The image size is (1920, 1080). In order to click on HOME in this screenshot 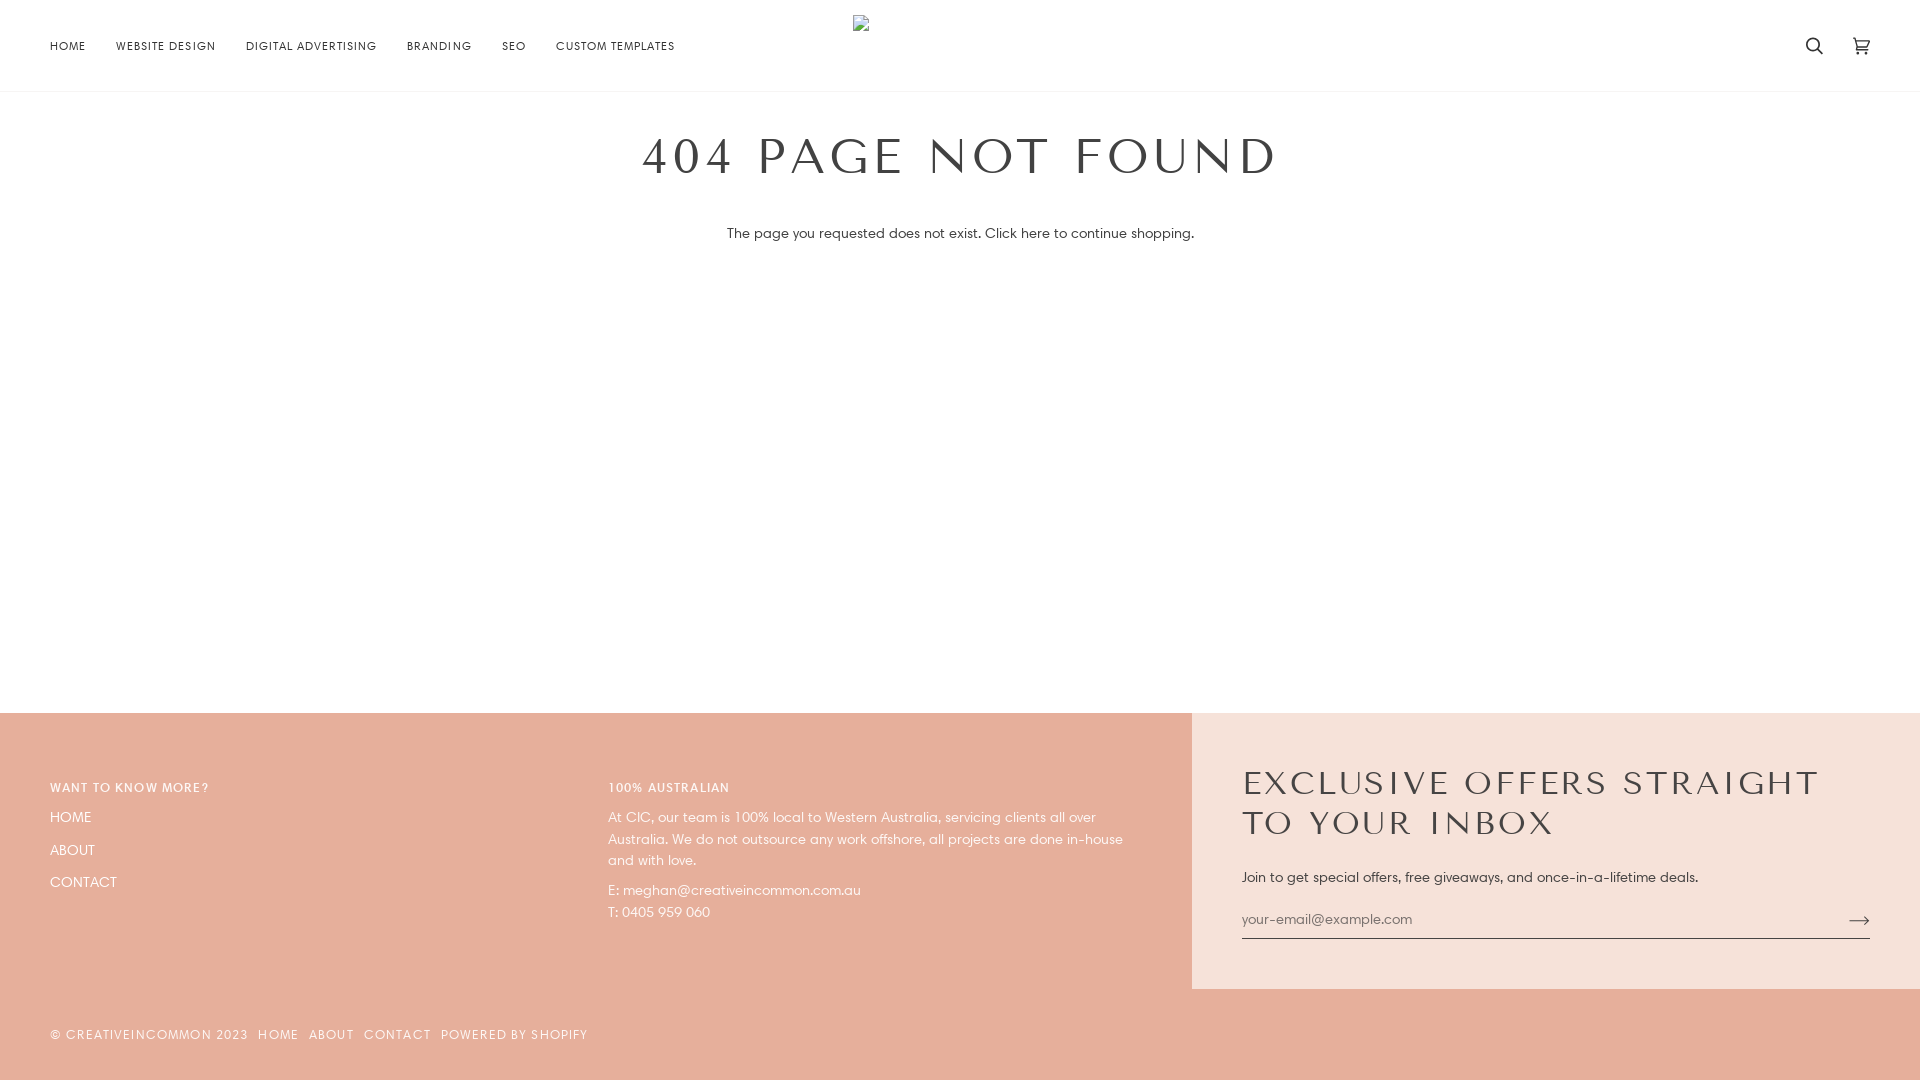, I will do `click(76, 46)`.